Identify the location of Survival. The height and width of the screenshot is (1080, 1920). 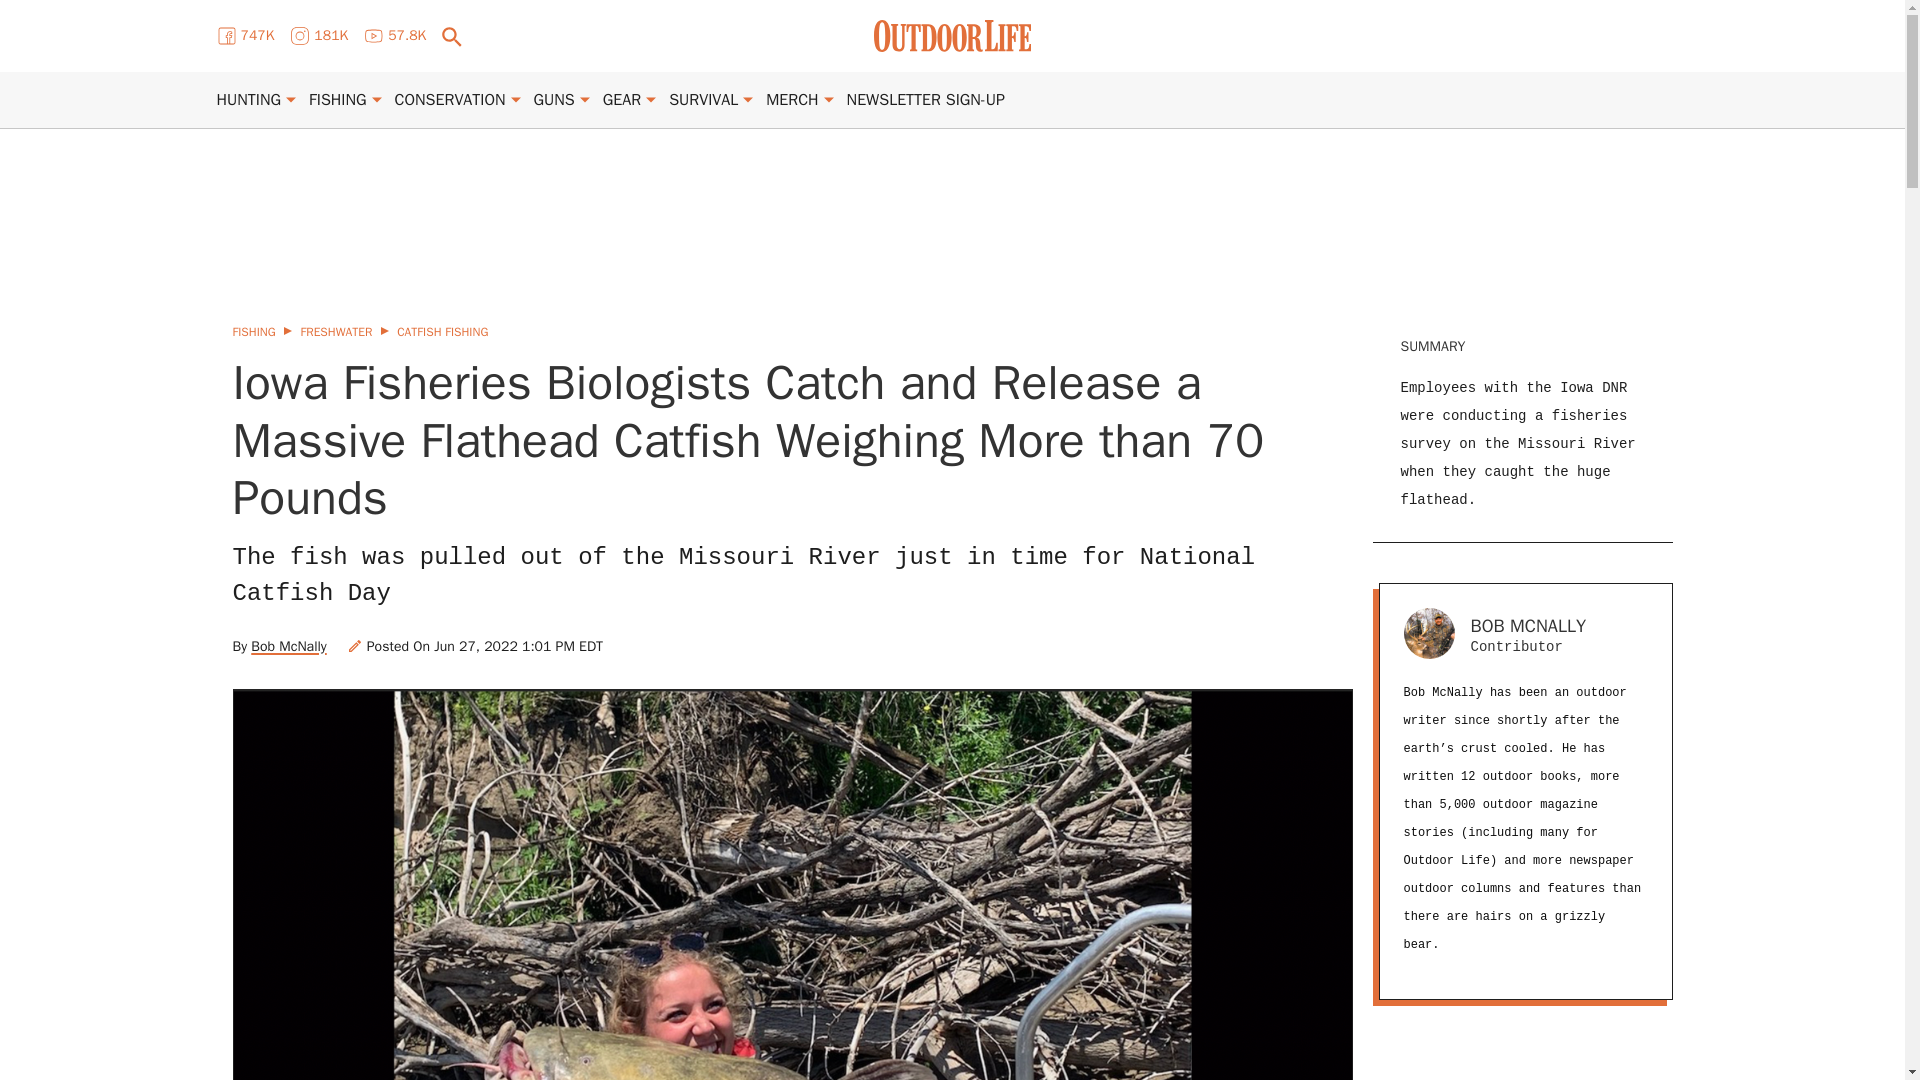
(702, 100).